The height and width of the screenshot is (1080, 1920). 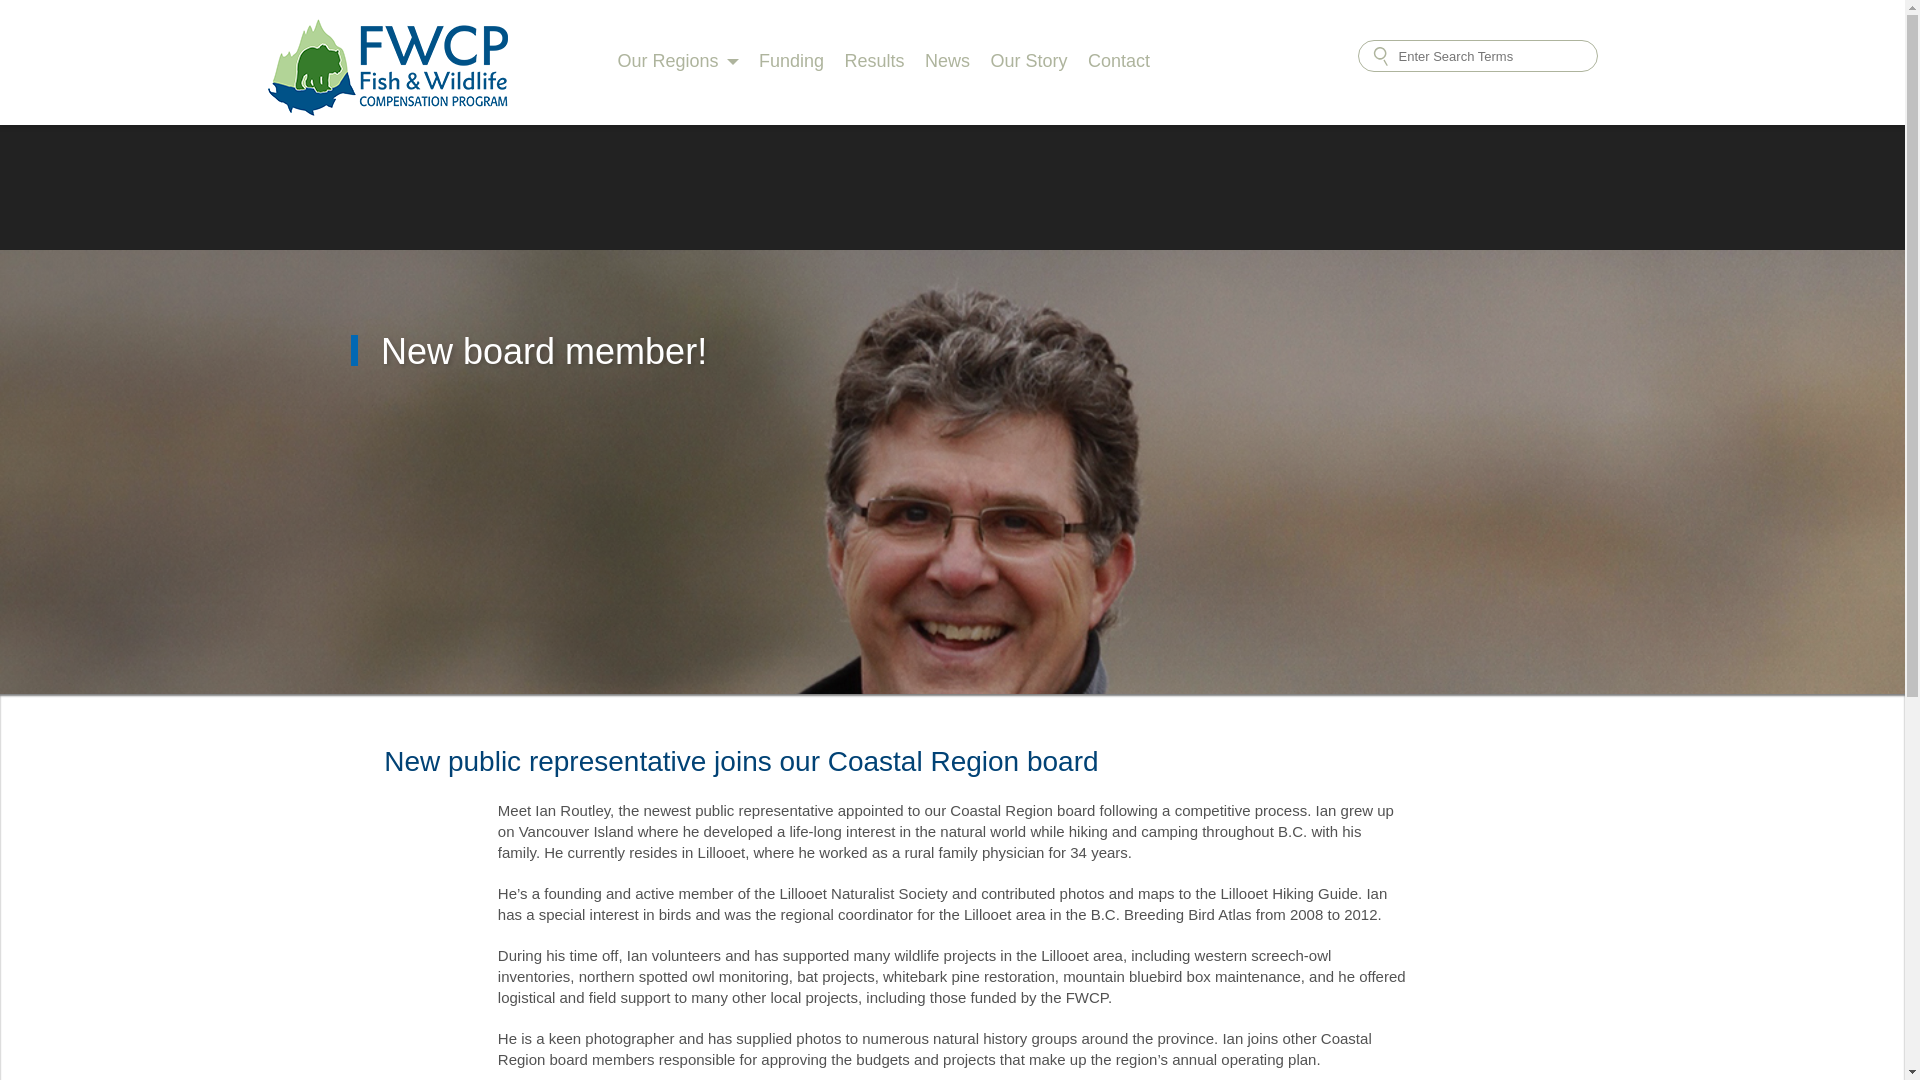 I want to click on Fish and Wildlife Compensation Program, so click(x=388, y=43).